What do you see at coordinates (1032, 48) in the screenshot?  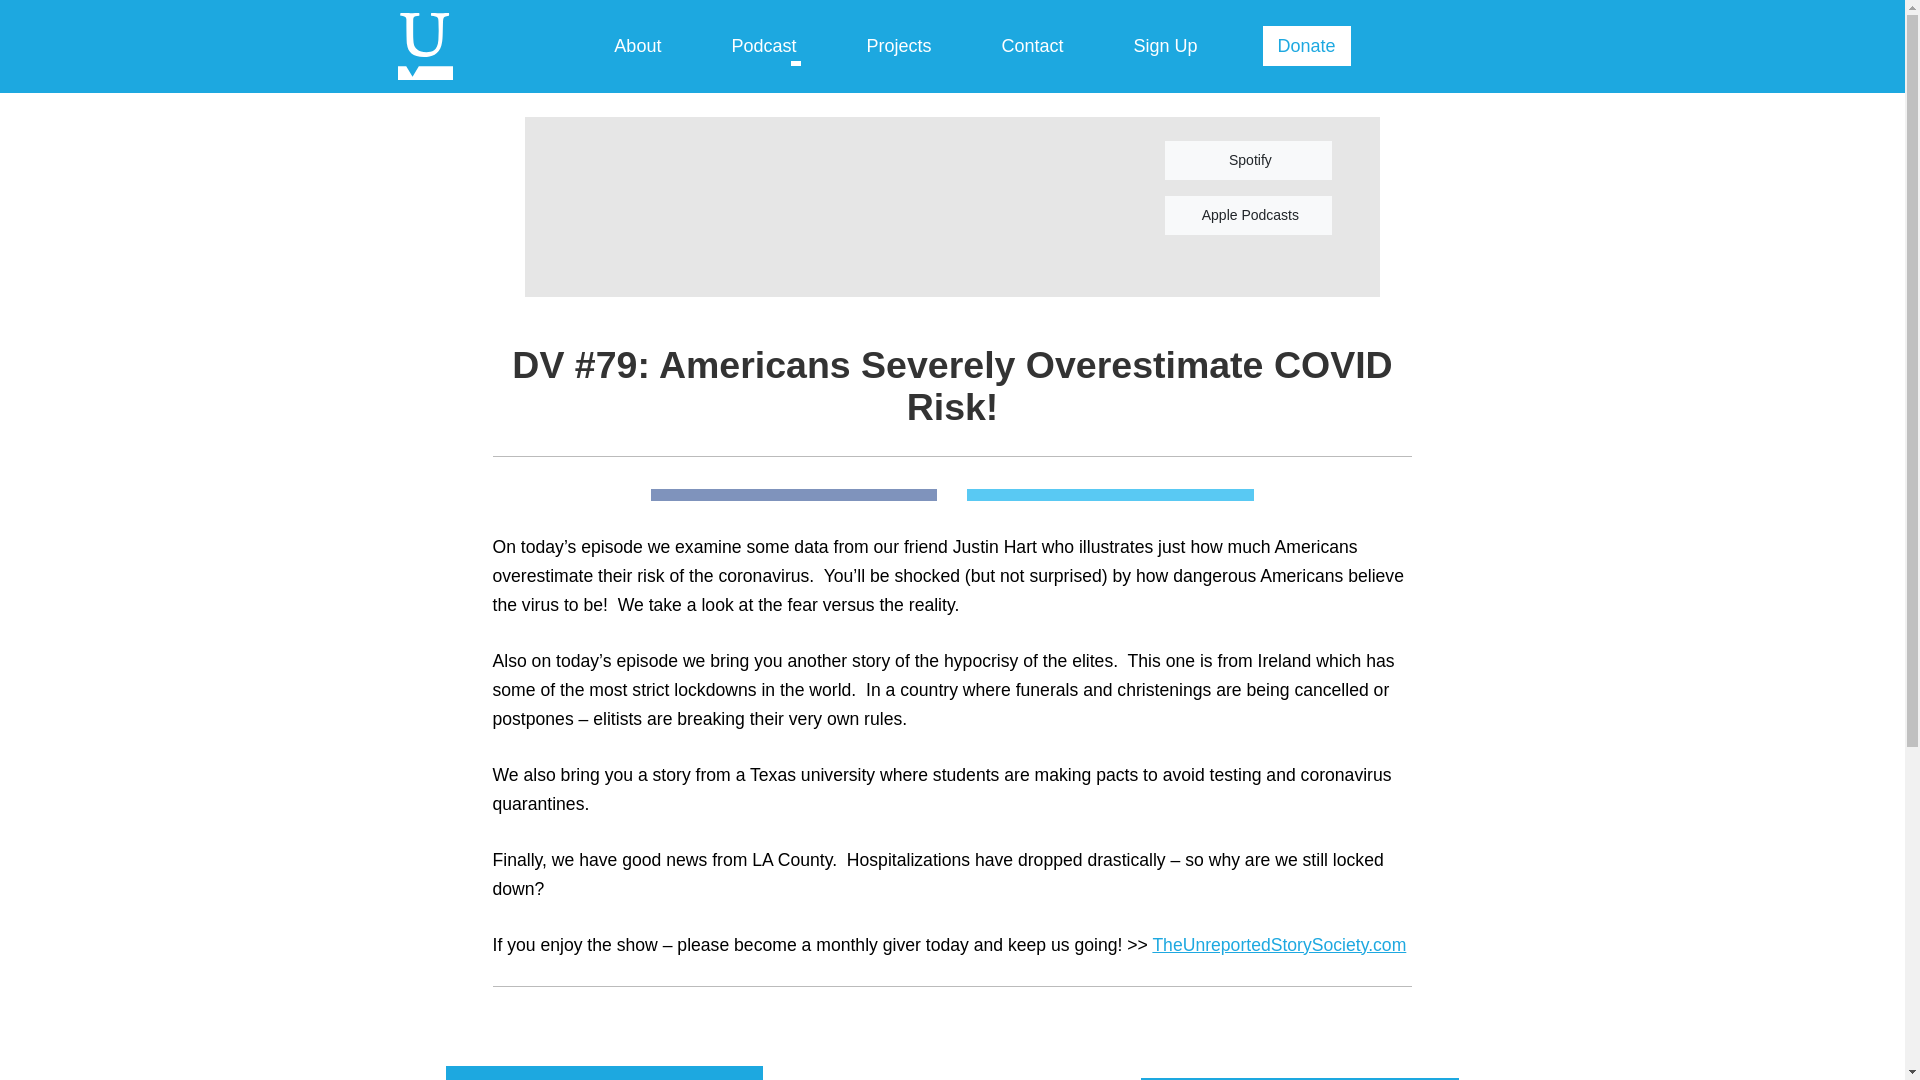 I see `Contact` at bounding box center [1032, 48].